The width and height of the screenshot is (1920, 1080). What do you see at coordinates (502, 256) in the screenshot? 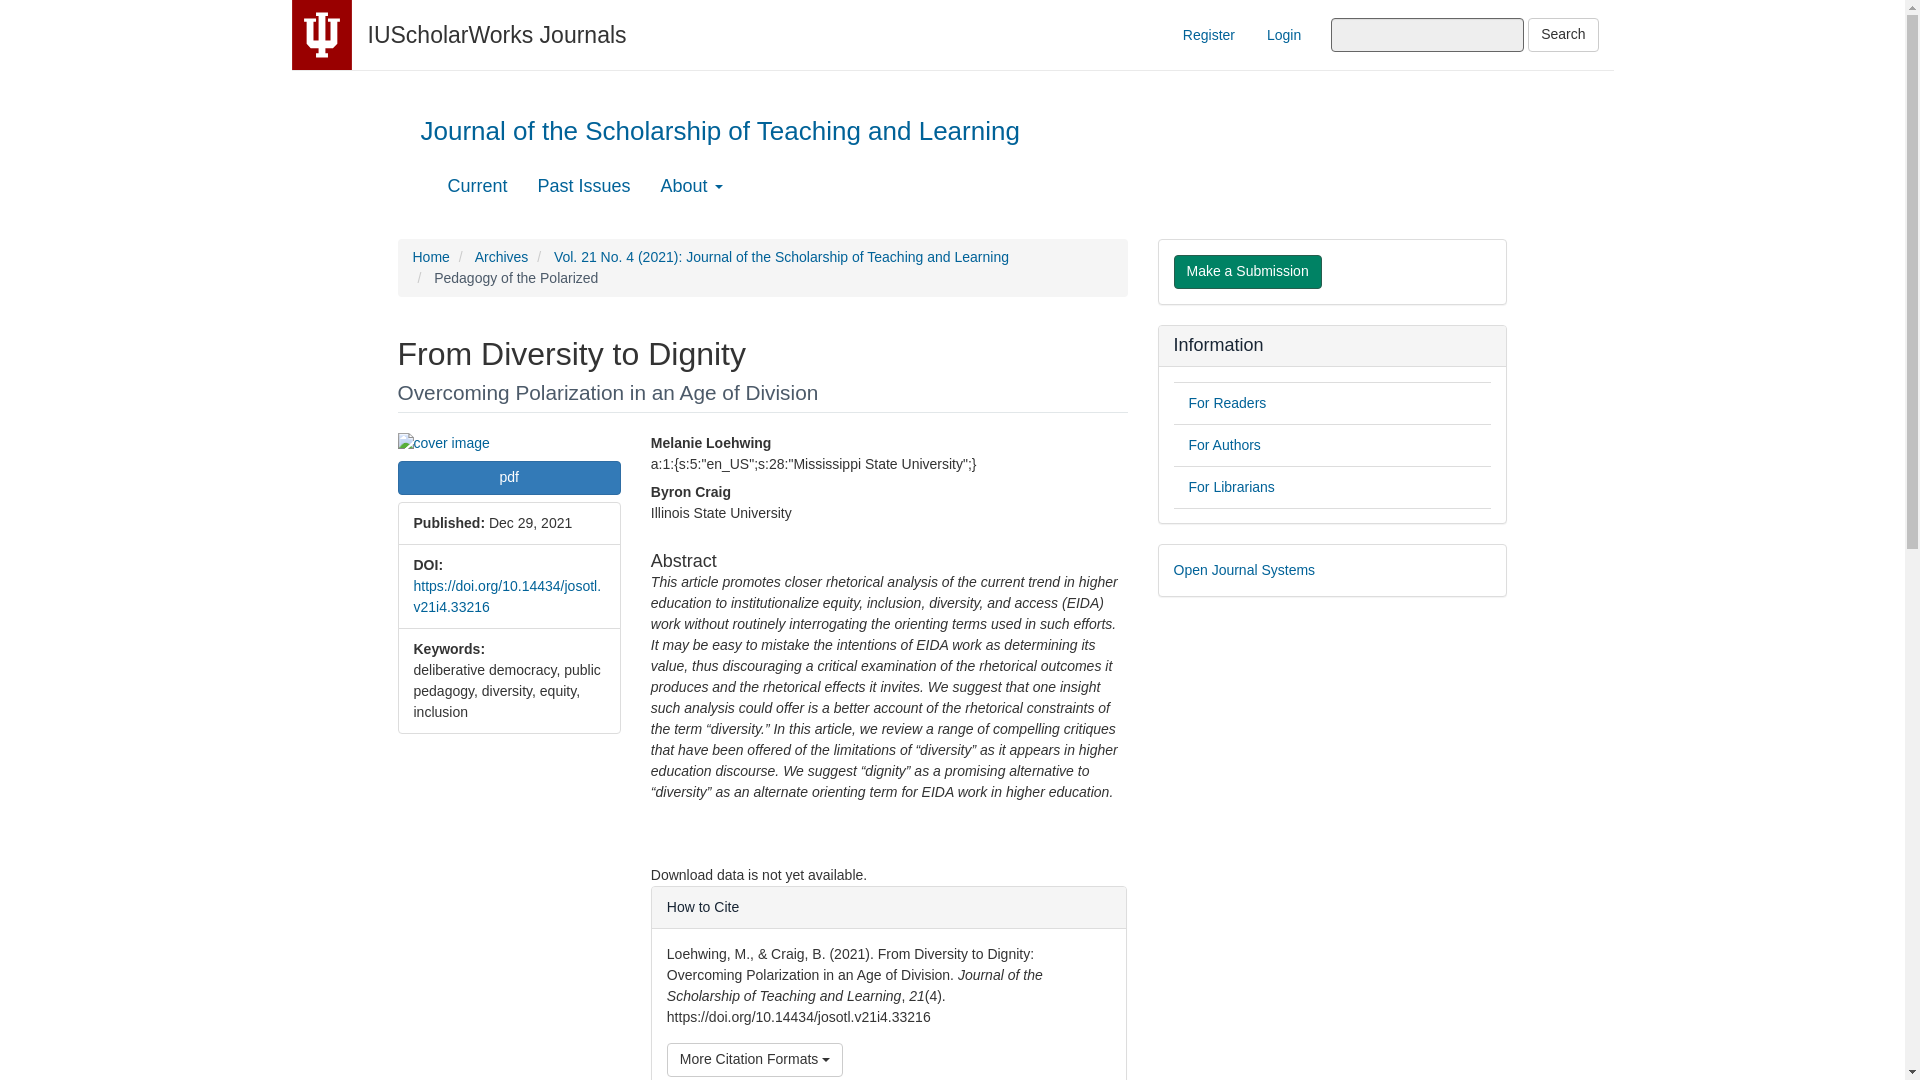
I see `Archives` at bounding box center [502, 256].